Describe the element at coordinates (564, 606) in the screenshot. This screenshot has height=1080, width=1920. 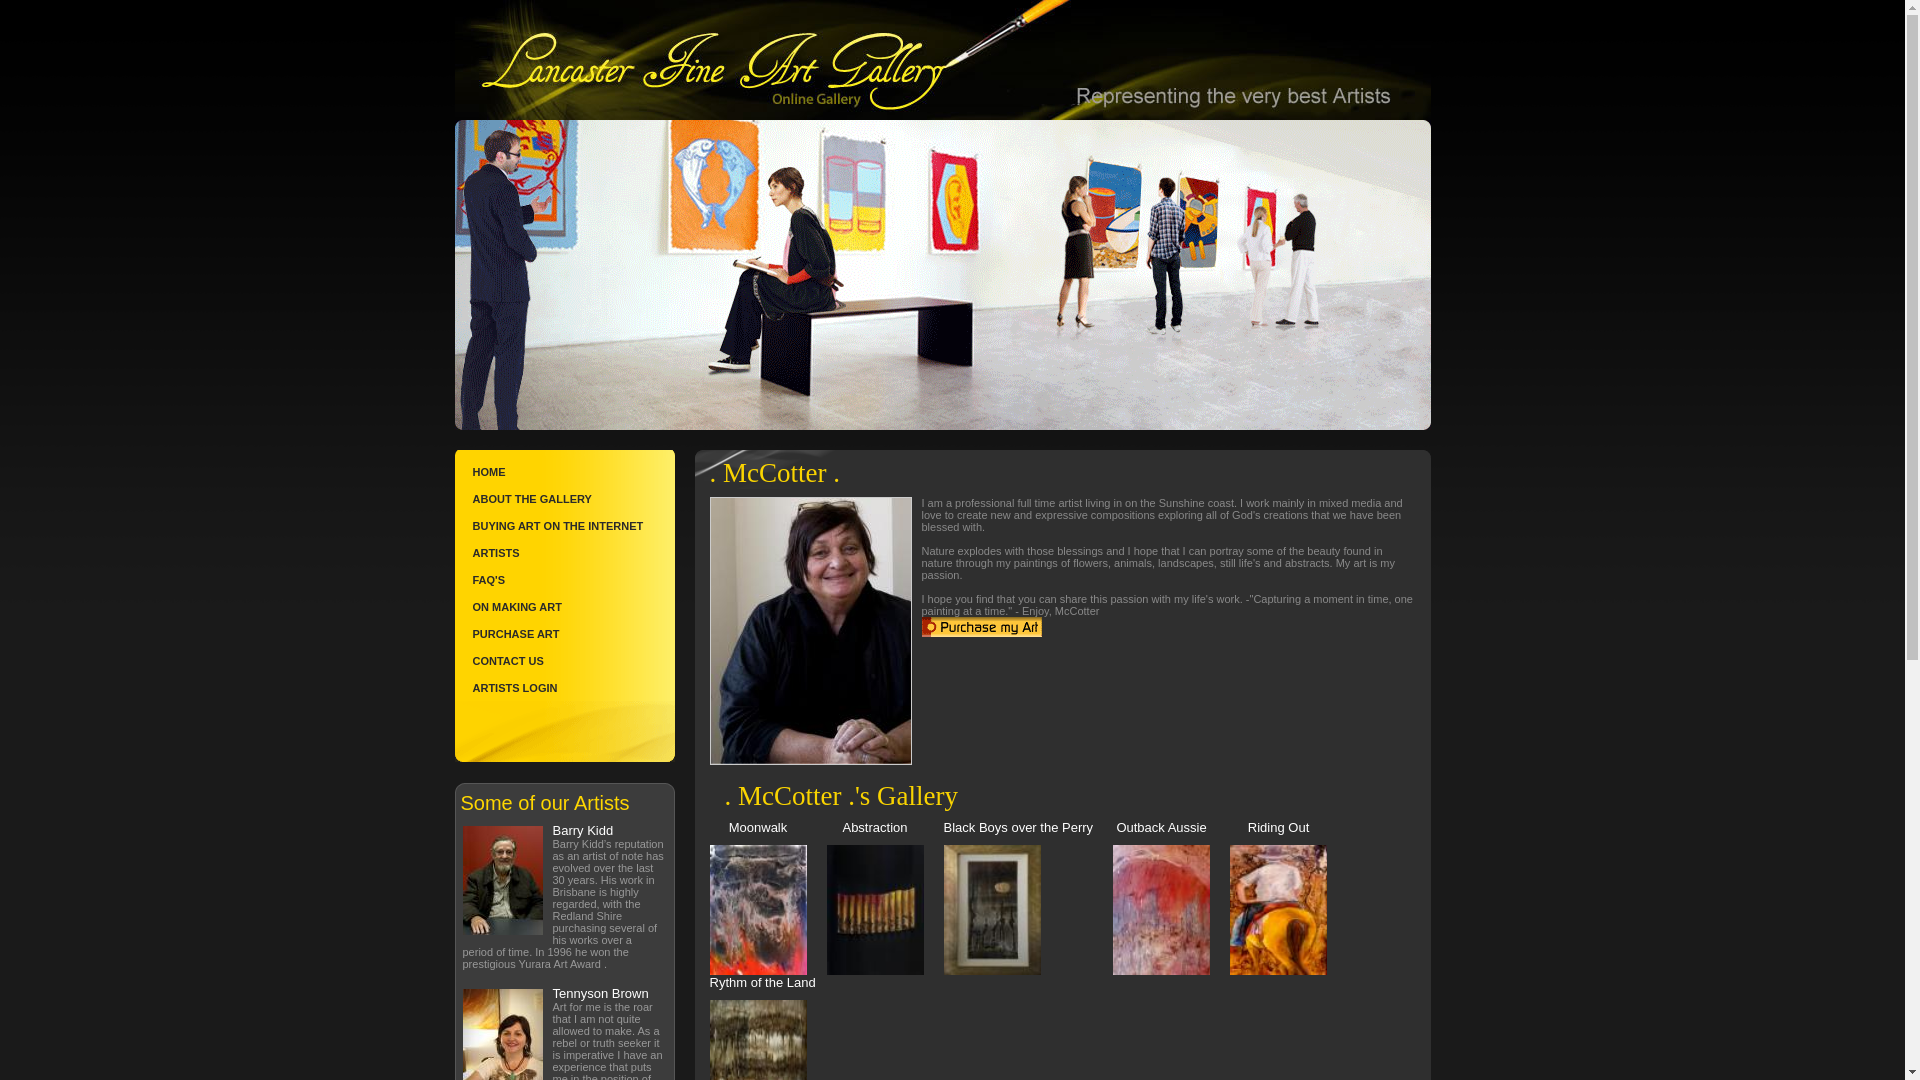
I see `ON MAKING ART` at that location.